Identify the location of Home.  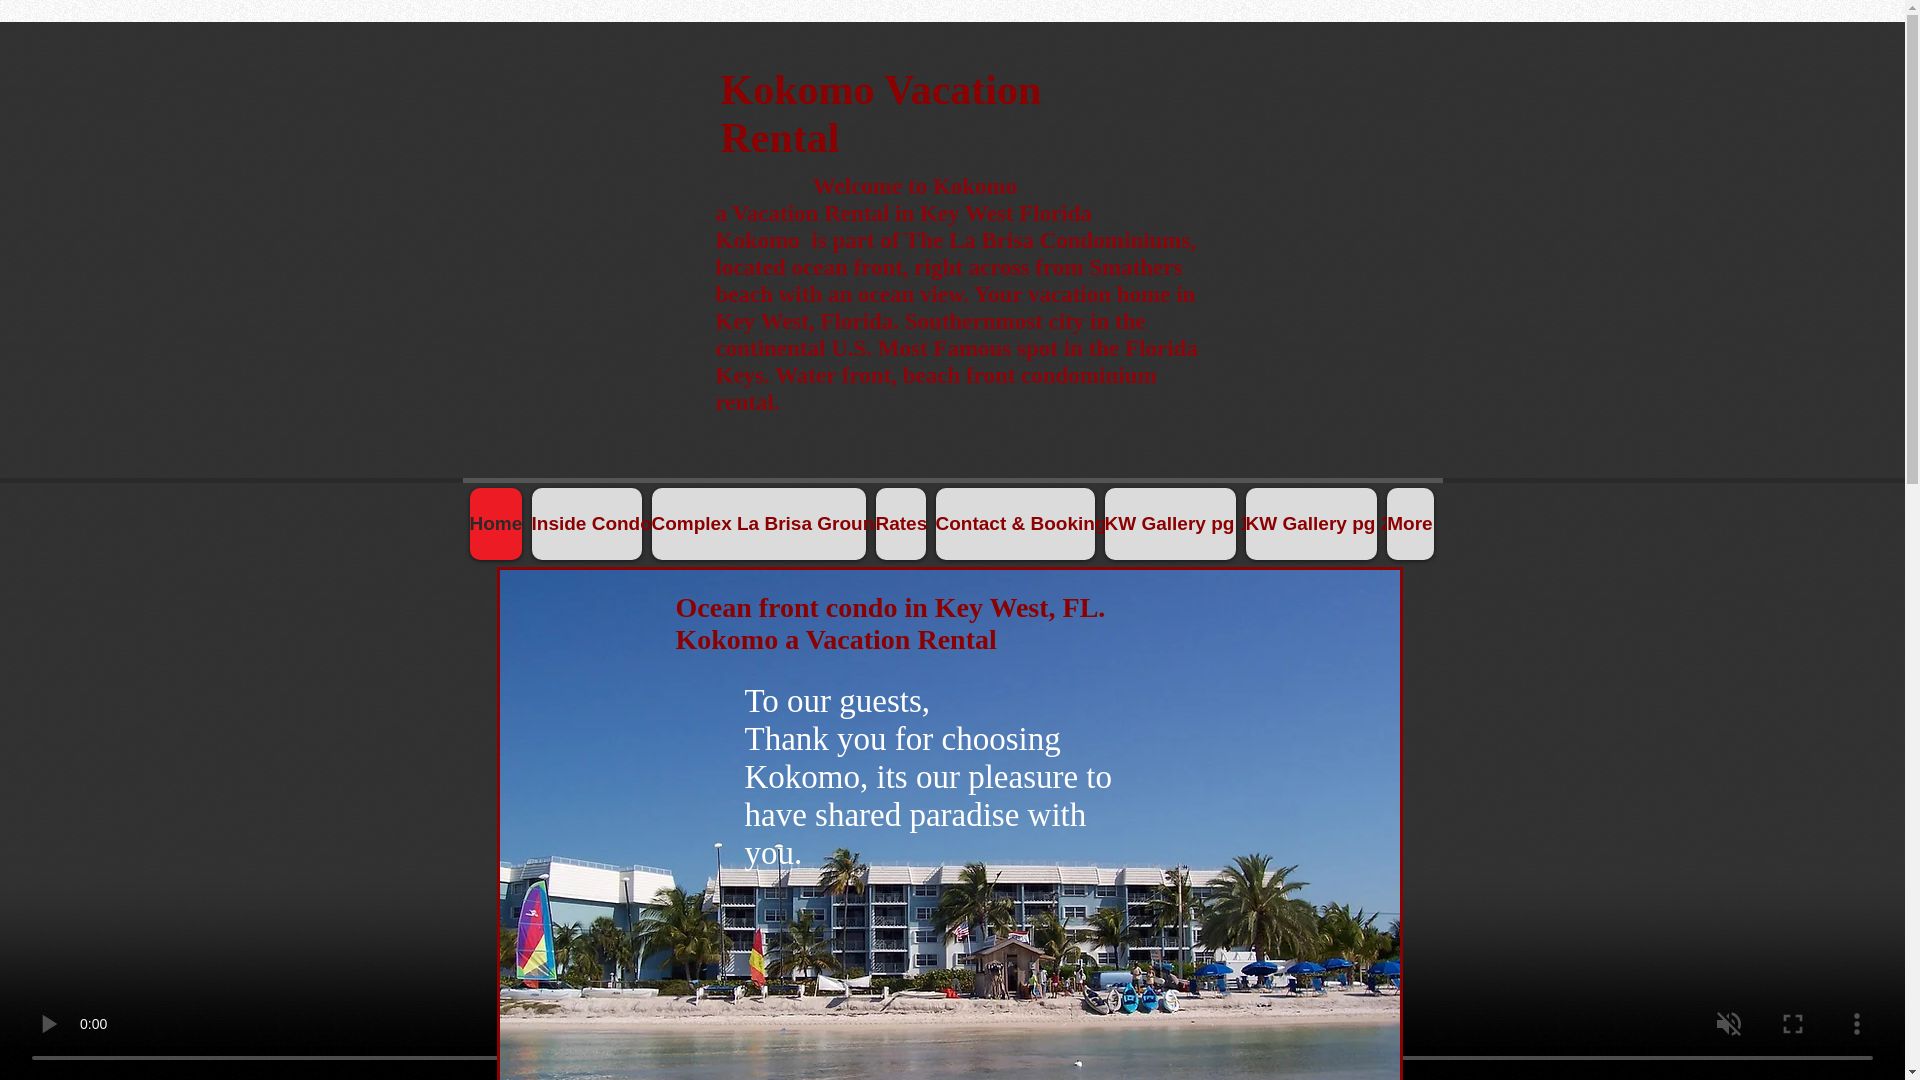
(496, 524).